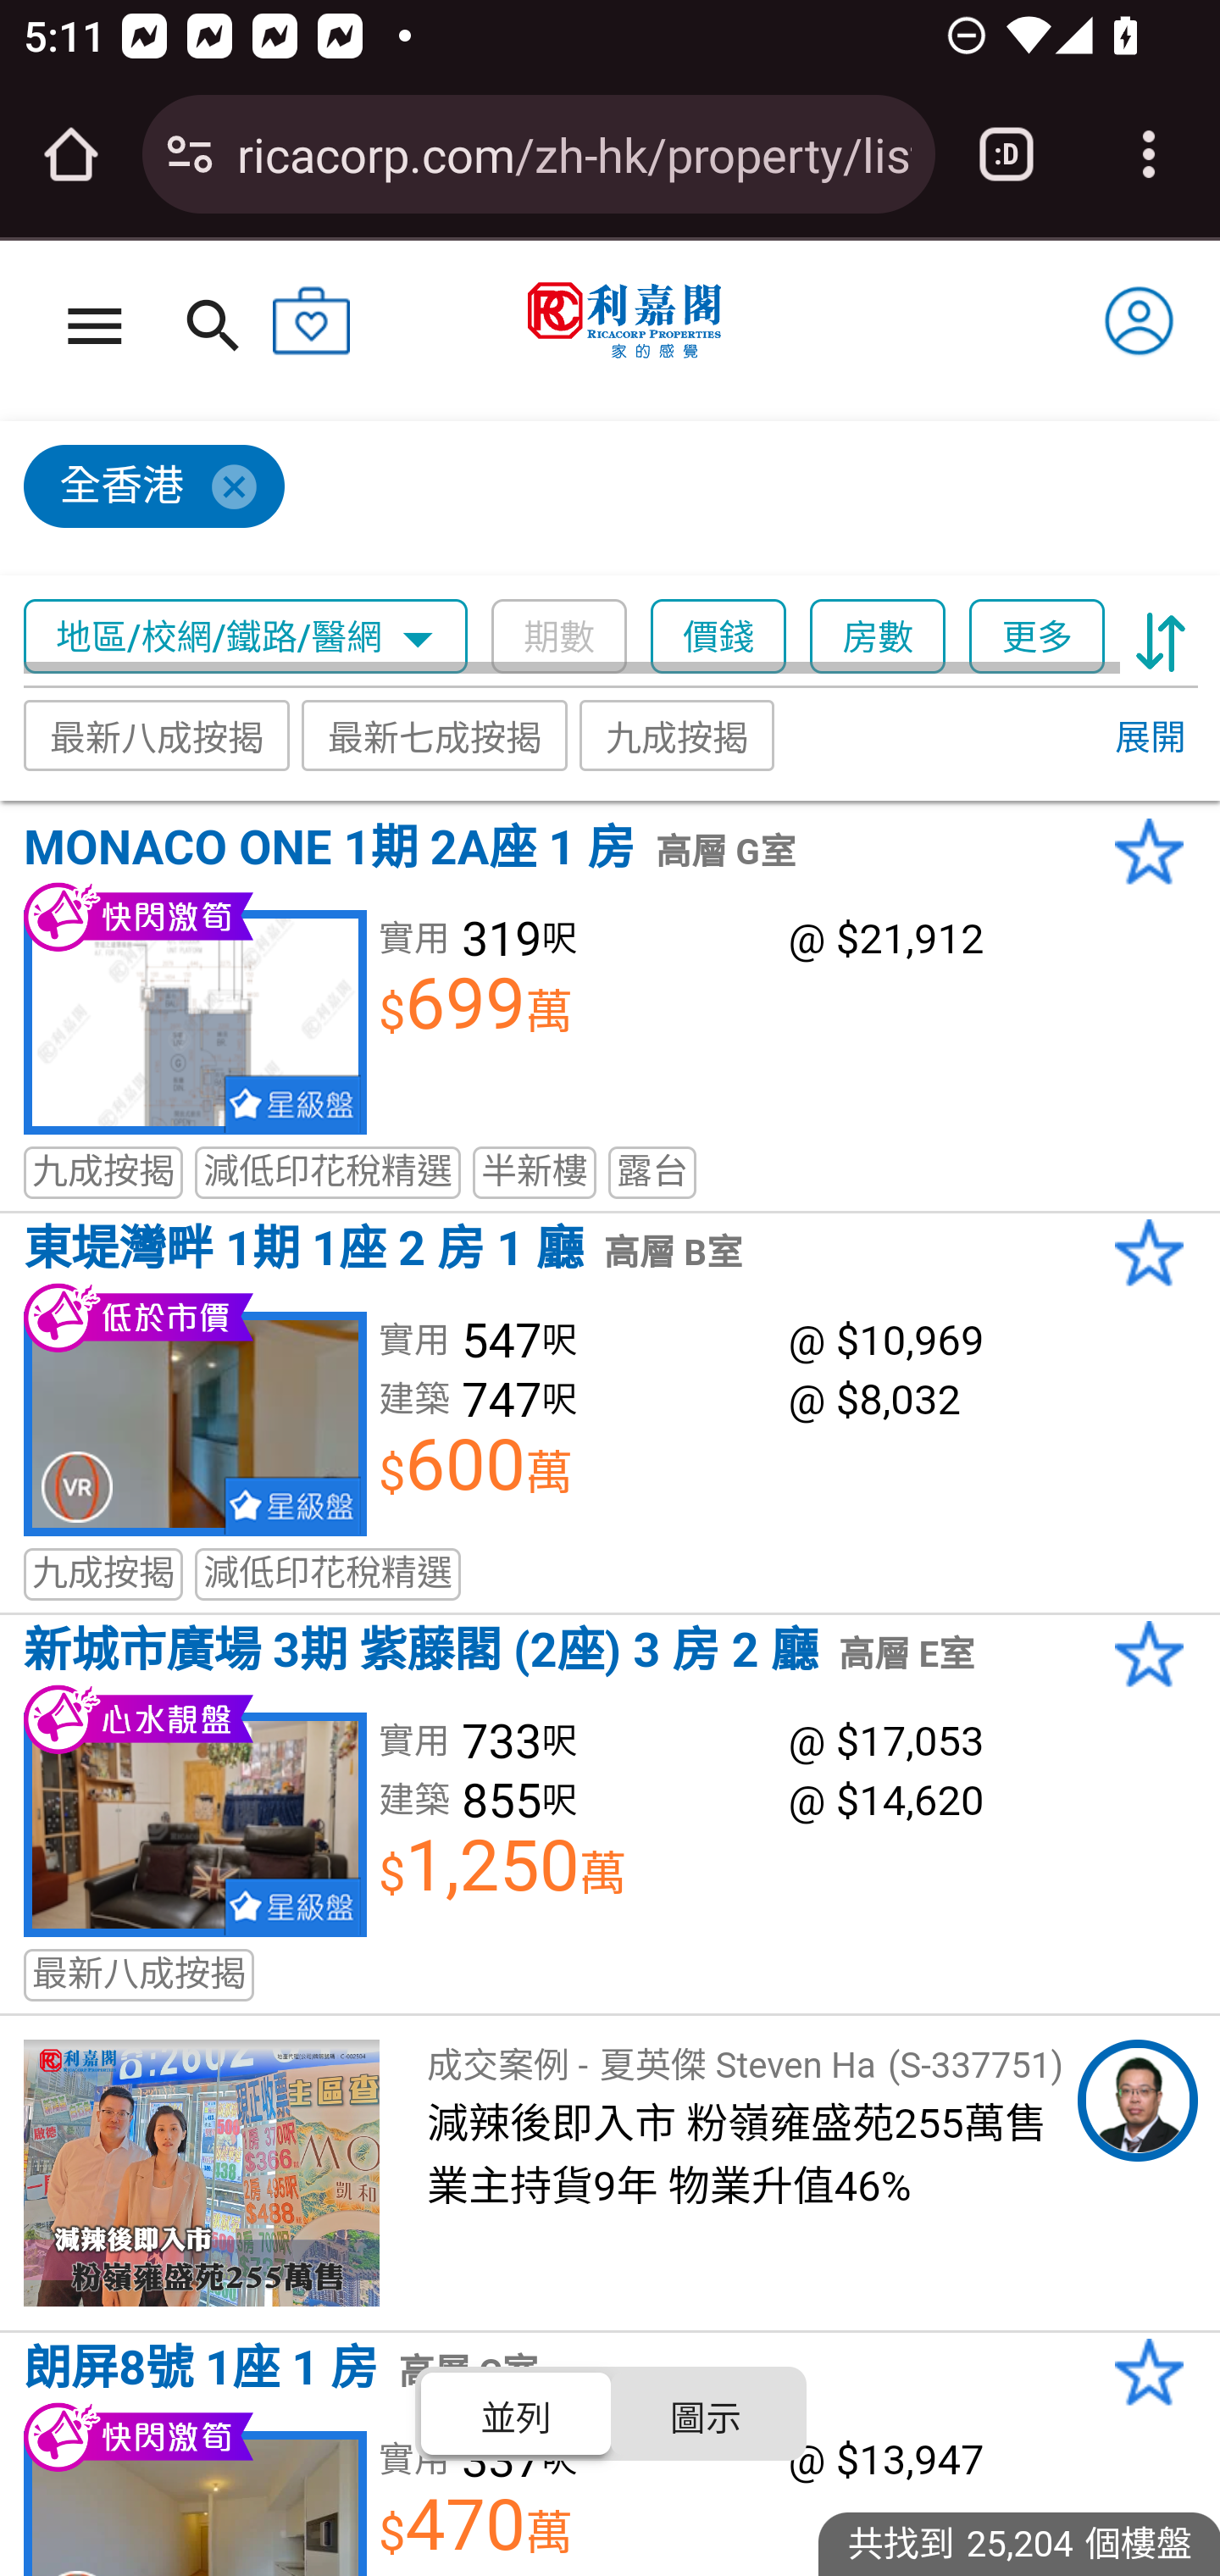 The image size is (1220, 2576). What do you see at coordinates (158, 734) in the screenshot?
I see `最新八成按揭` at bounding box center [158, 734].